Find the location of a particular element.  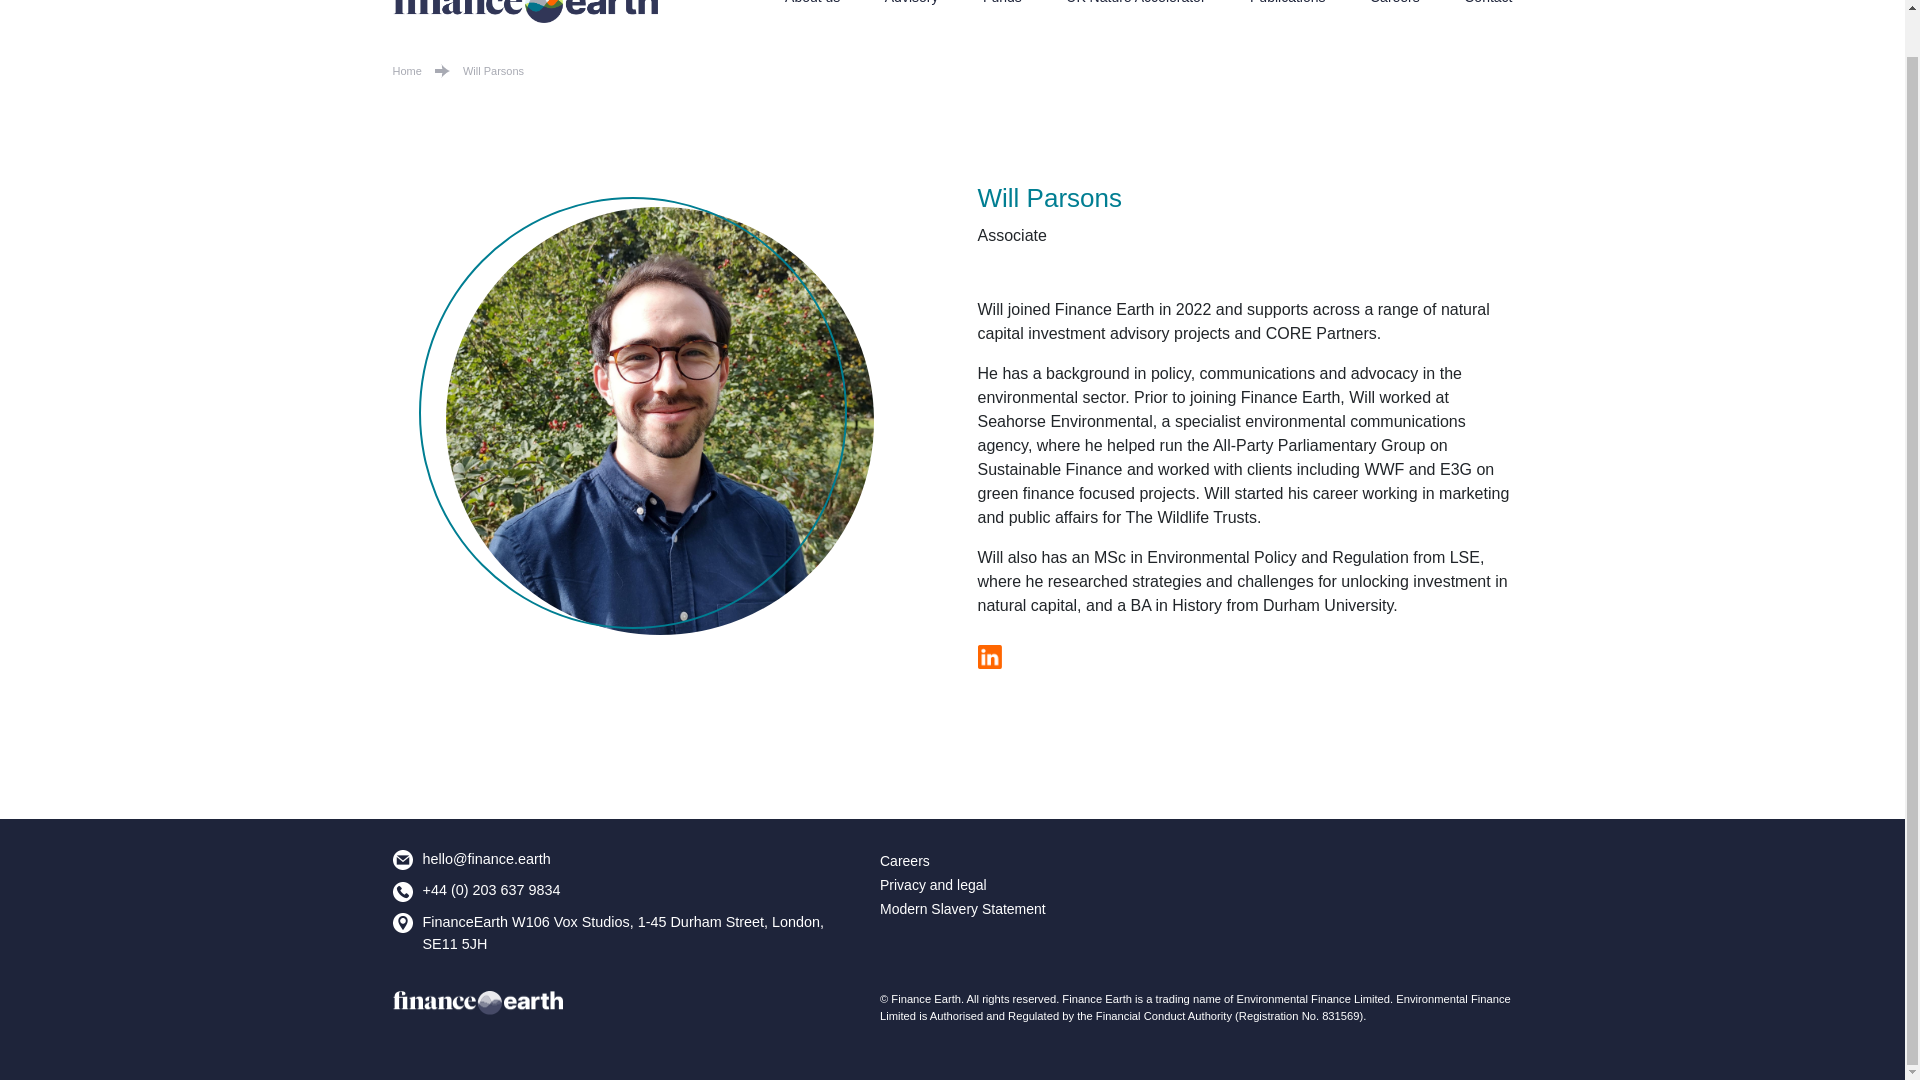

Address is located at coordinates (402, 922).